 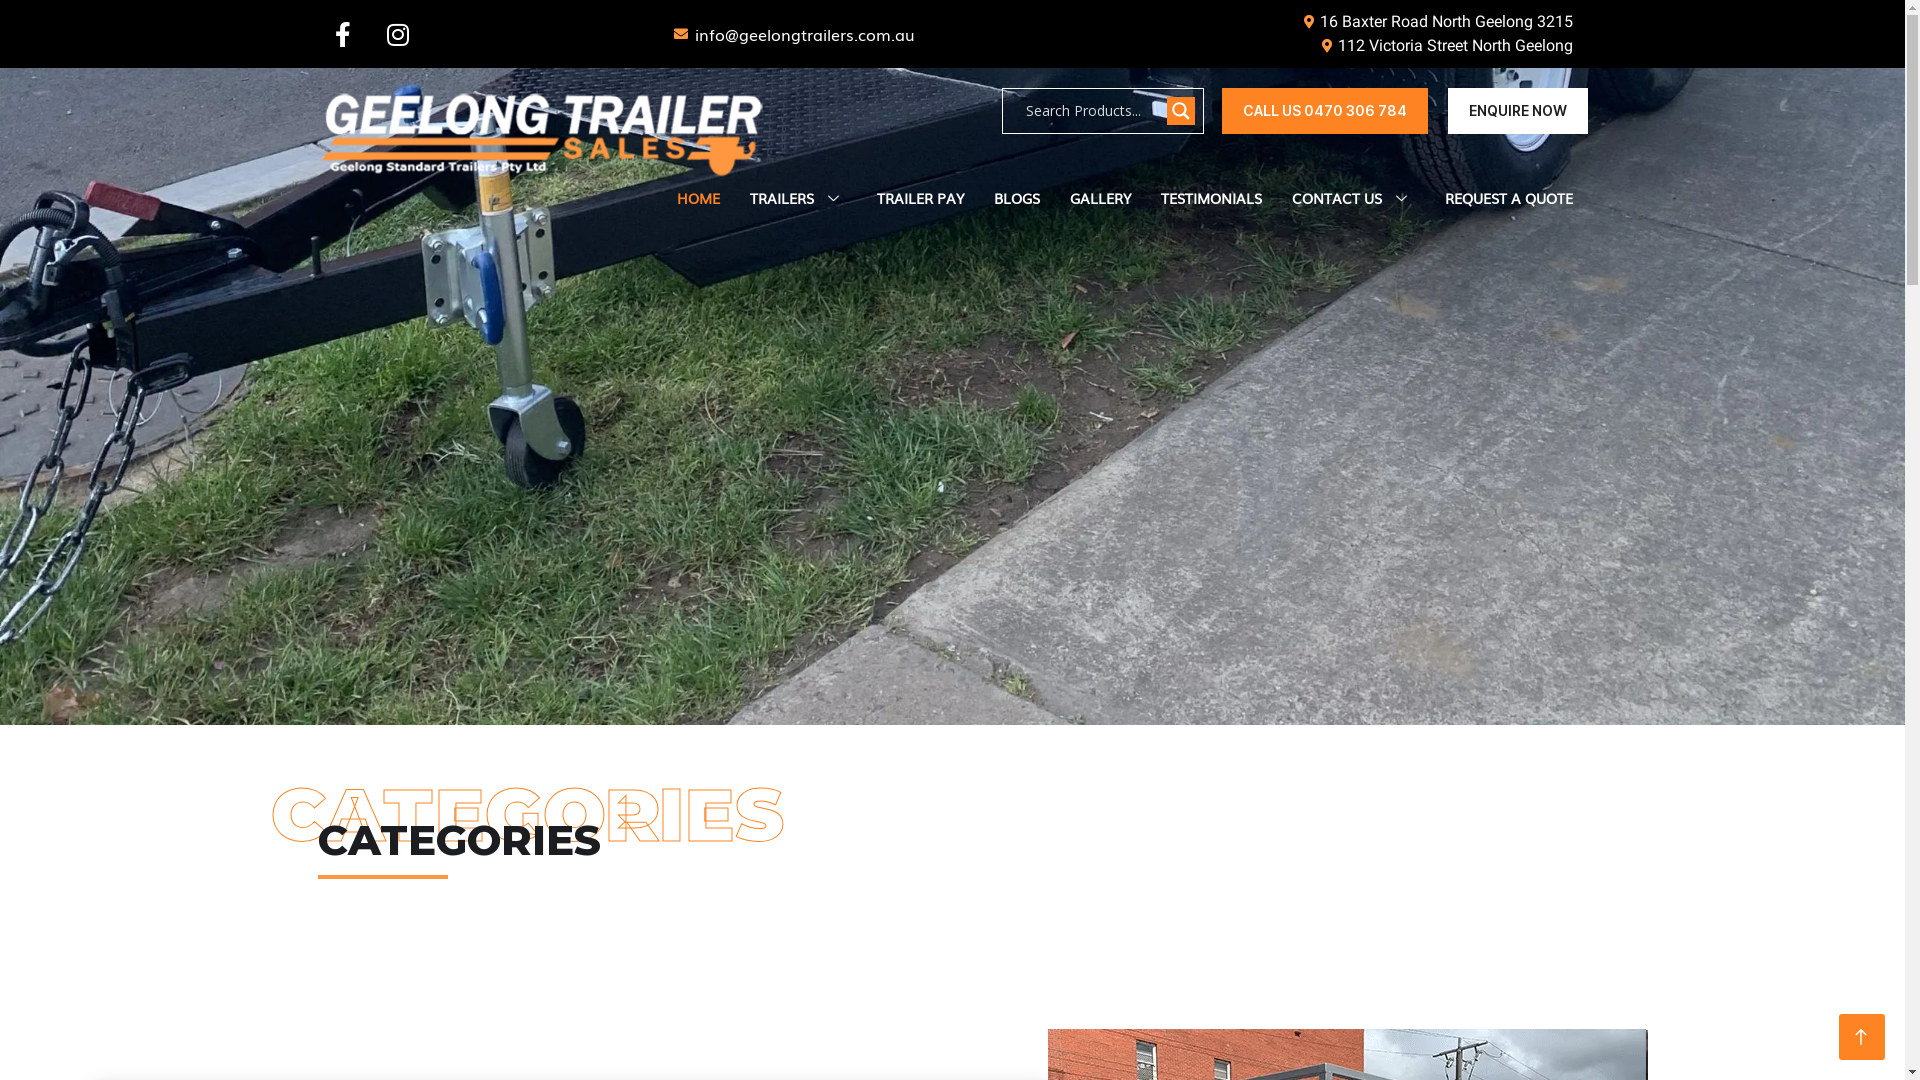 What do you see at coordinates (1325, 111) in the screenshot?
I see `CALL US 0470 306 784` at bounding box center [1325, 111].